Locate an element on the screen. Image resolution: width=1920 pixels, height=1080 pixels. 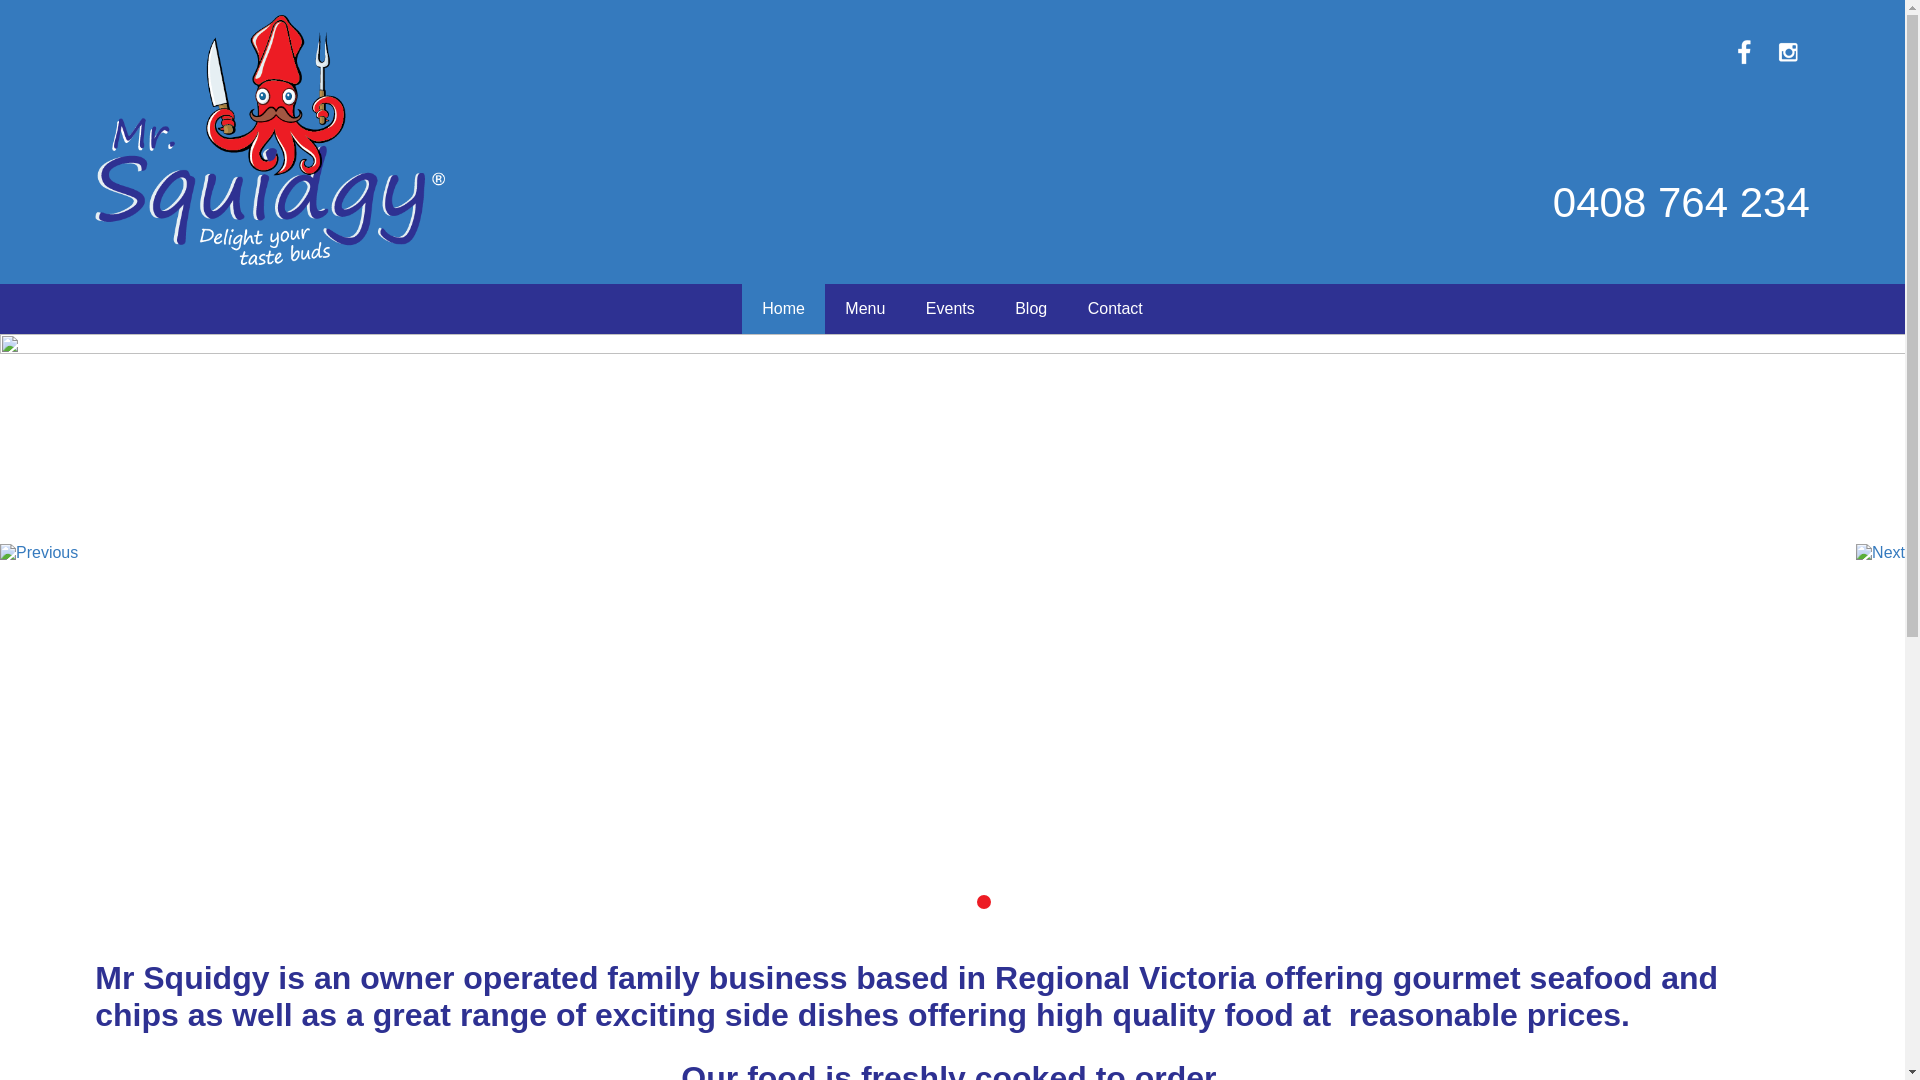
Home is located at coordinates (784, 309).